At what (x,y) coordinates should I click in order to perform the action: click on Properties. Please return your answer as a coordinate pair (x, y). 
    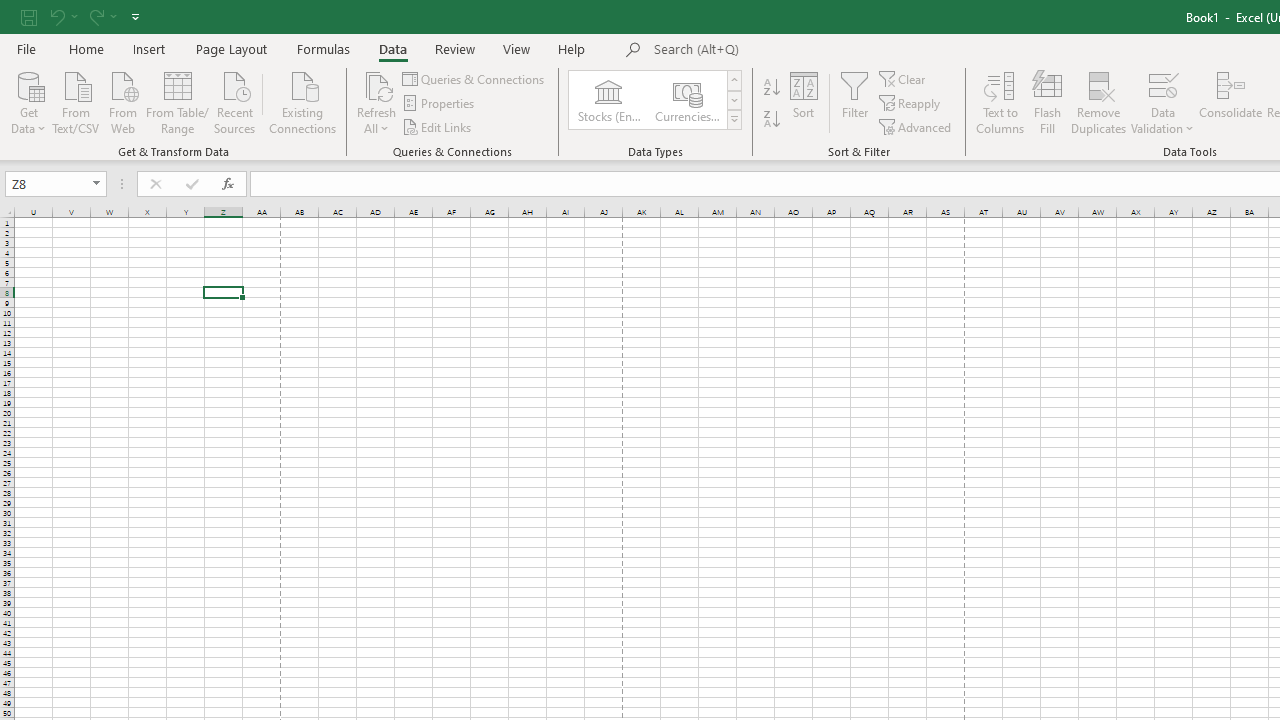
    Looking at the image, I should click on (440, 104).